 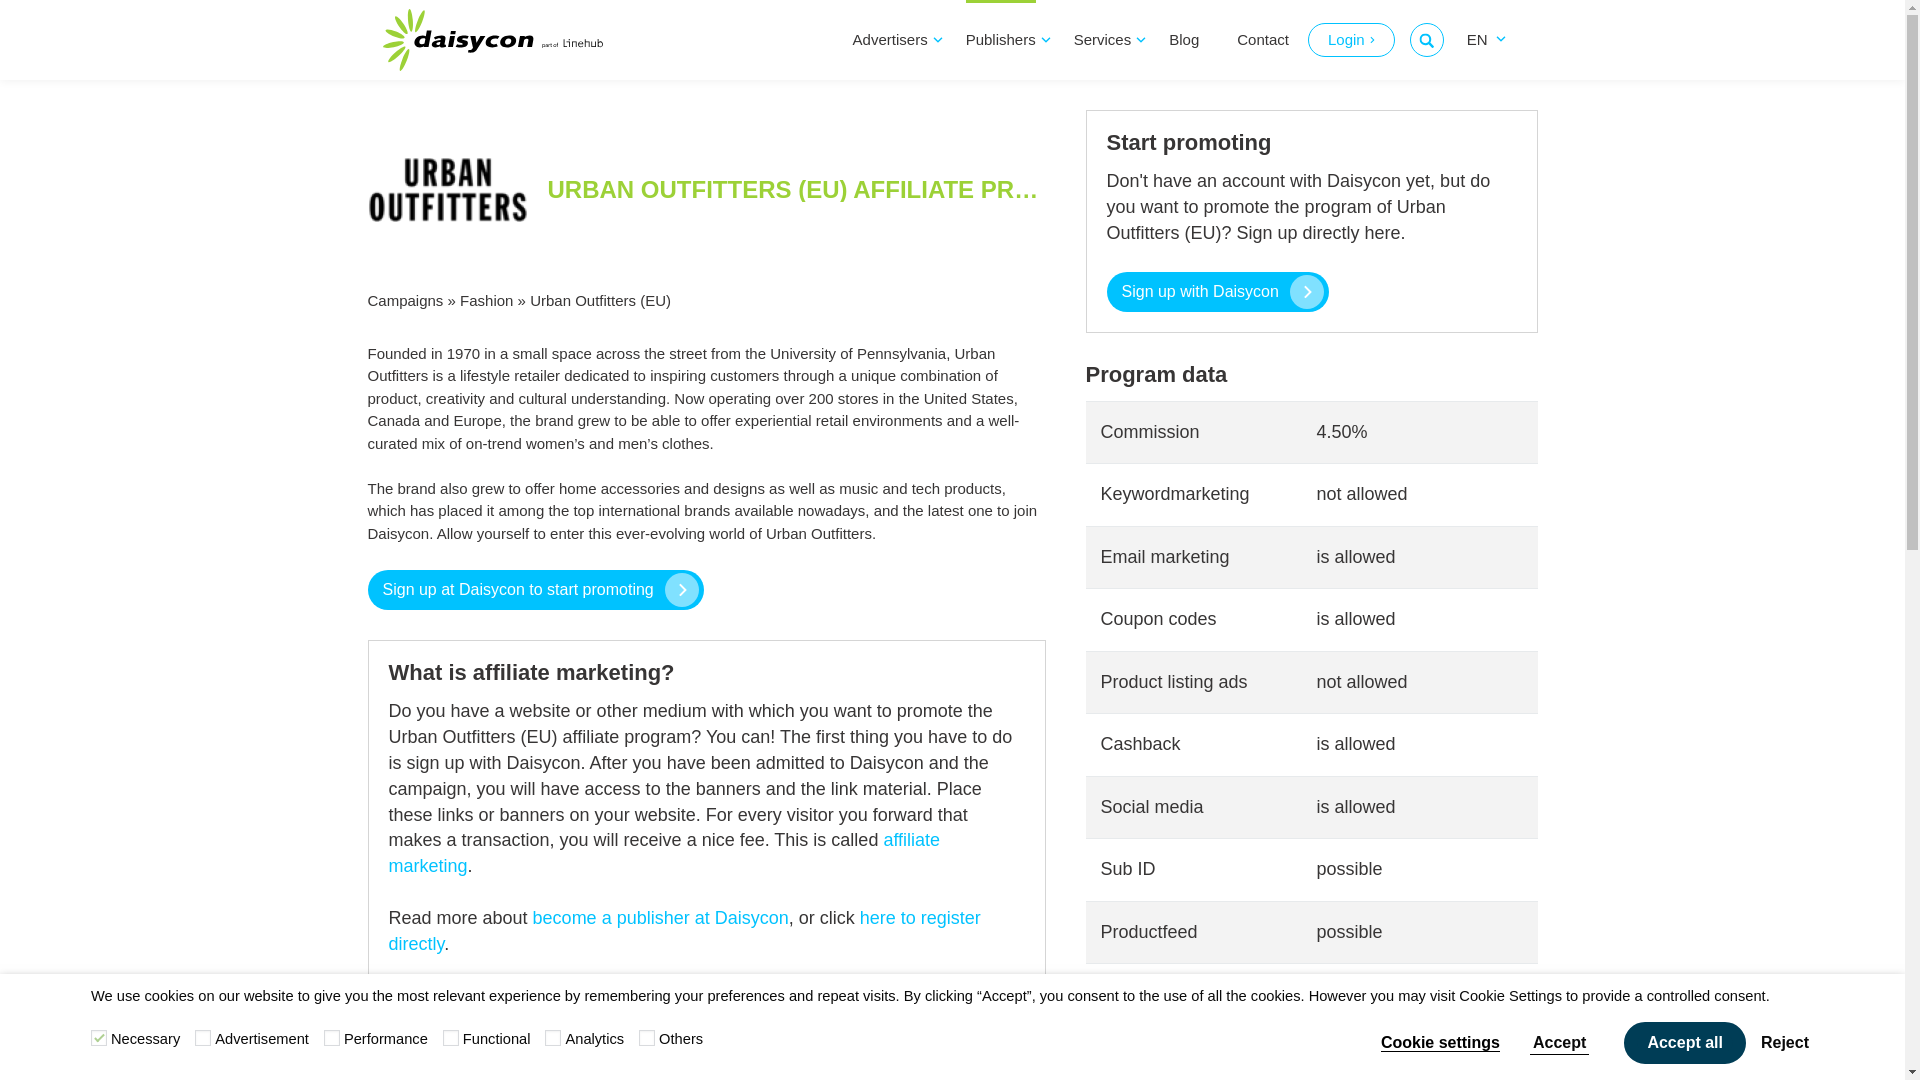 What do you see at coordinates (661, 918) in the screenshot?
I see `become a publisher at Daisycon` at bounding box center [661, 918].